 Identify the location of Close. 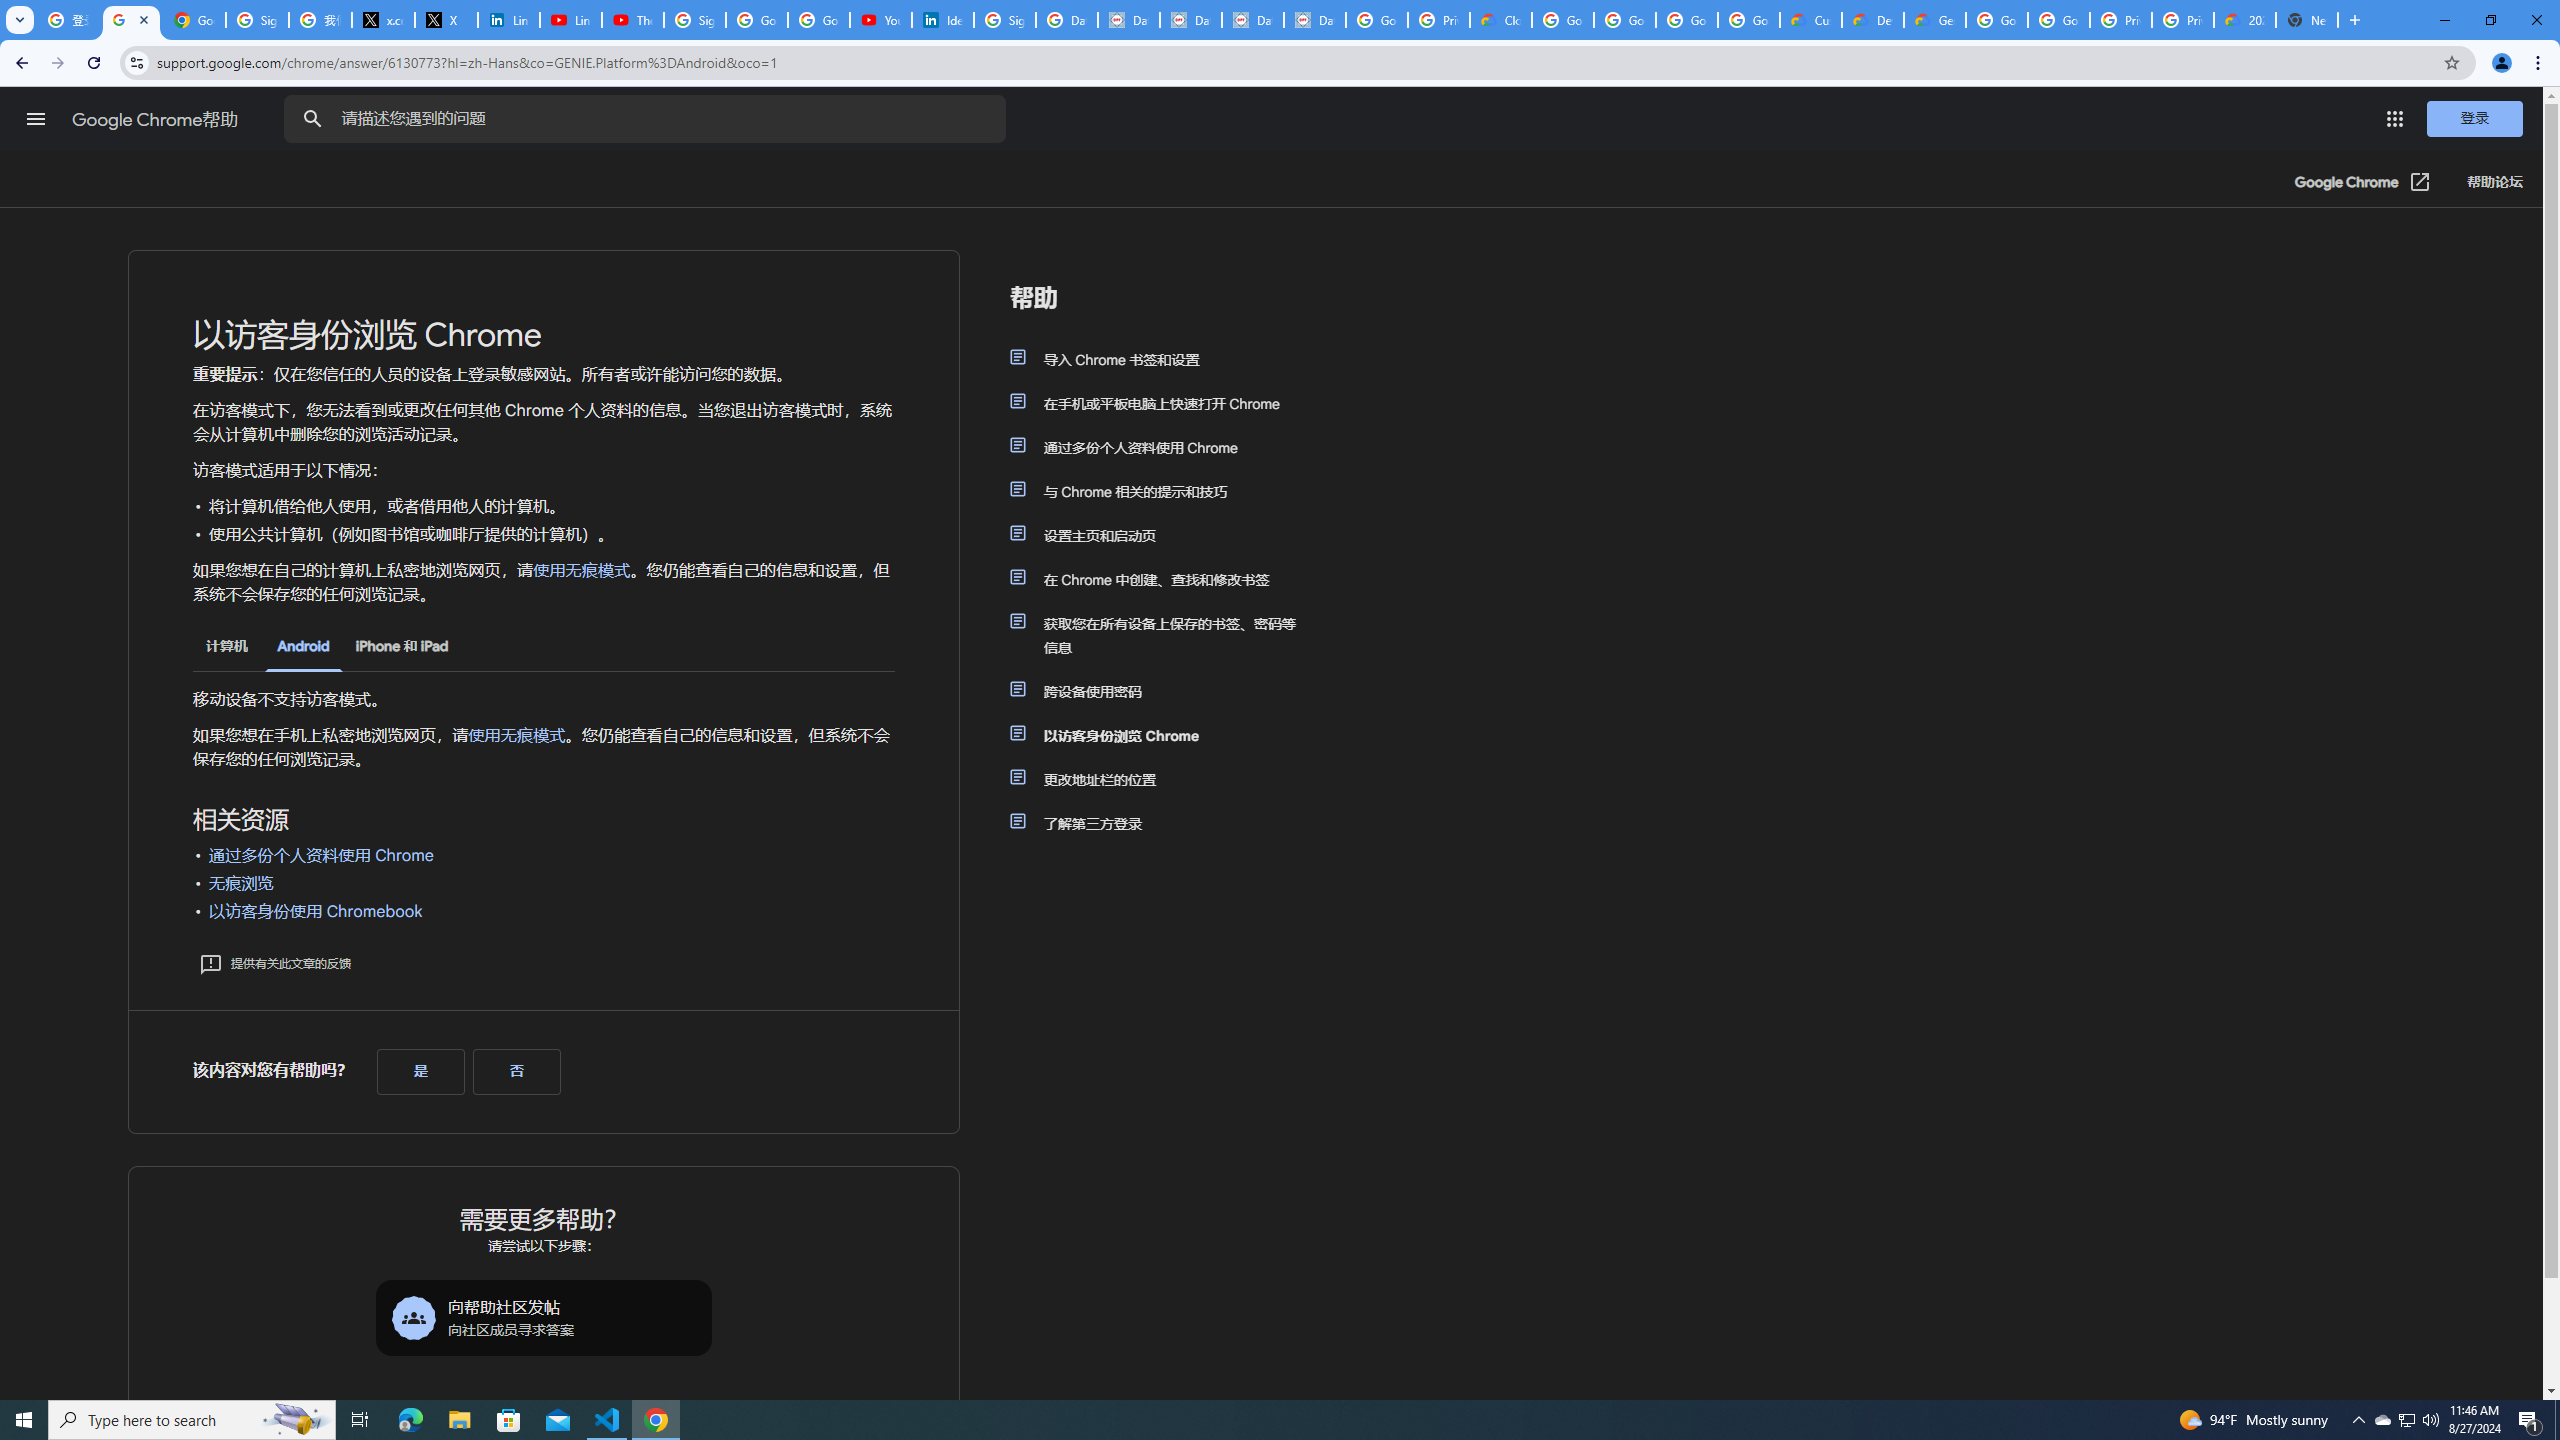
(144, 20).